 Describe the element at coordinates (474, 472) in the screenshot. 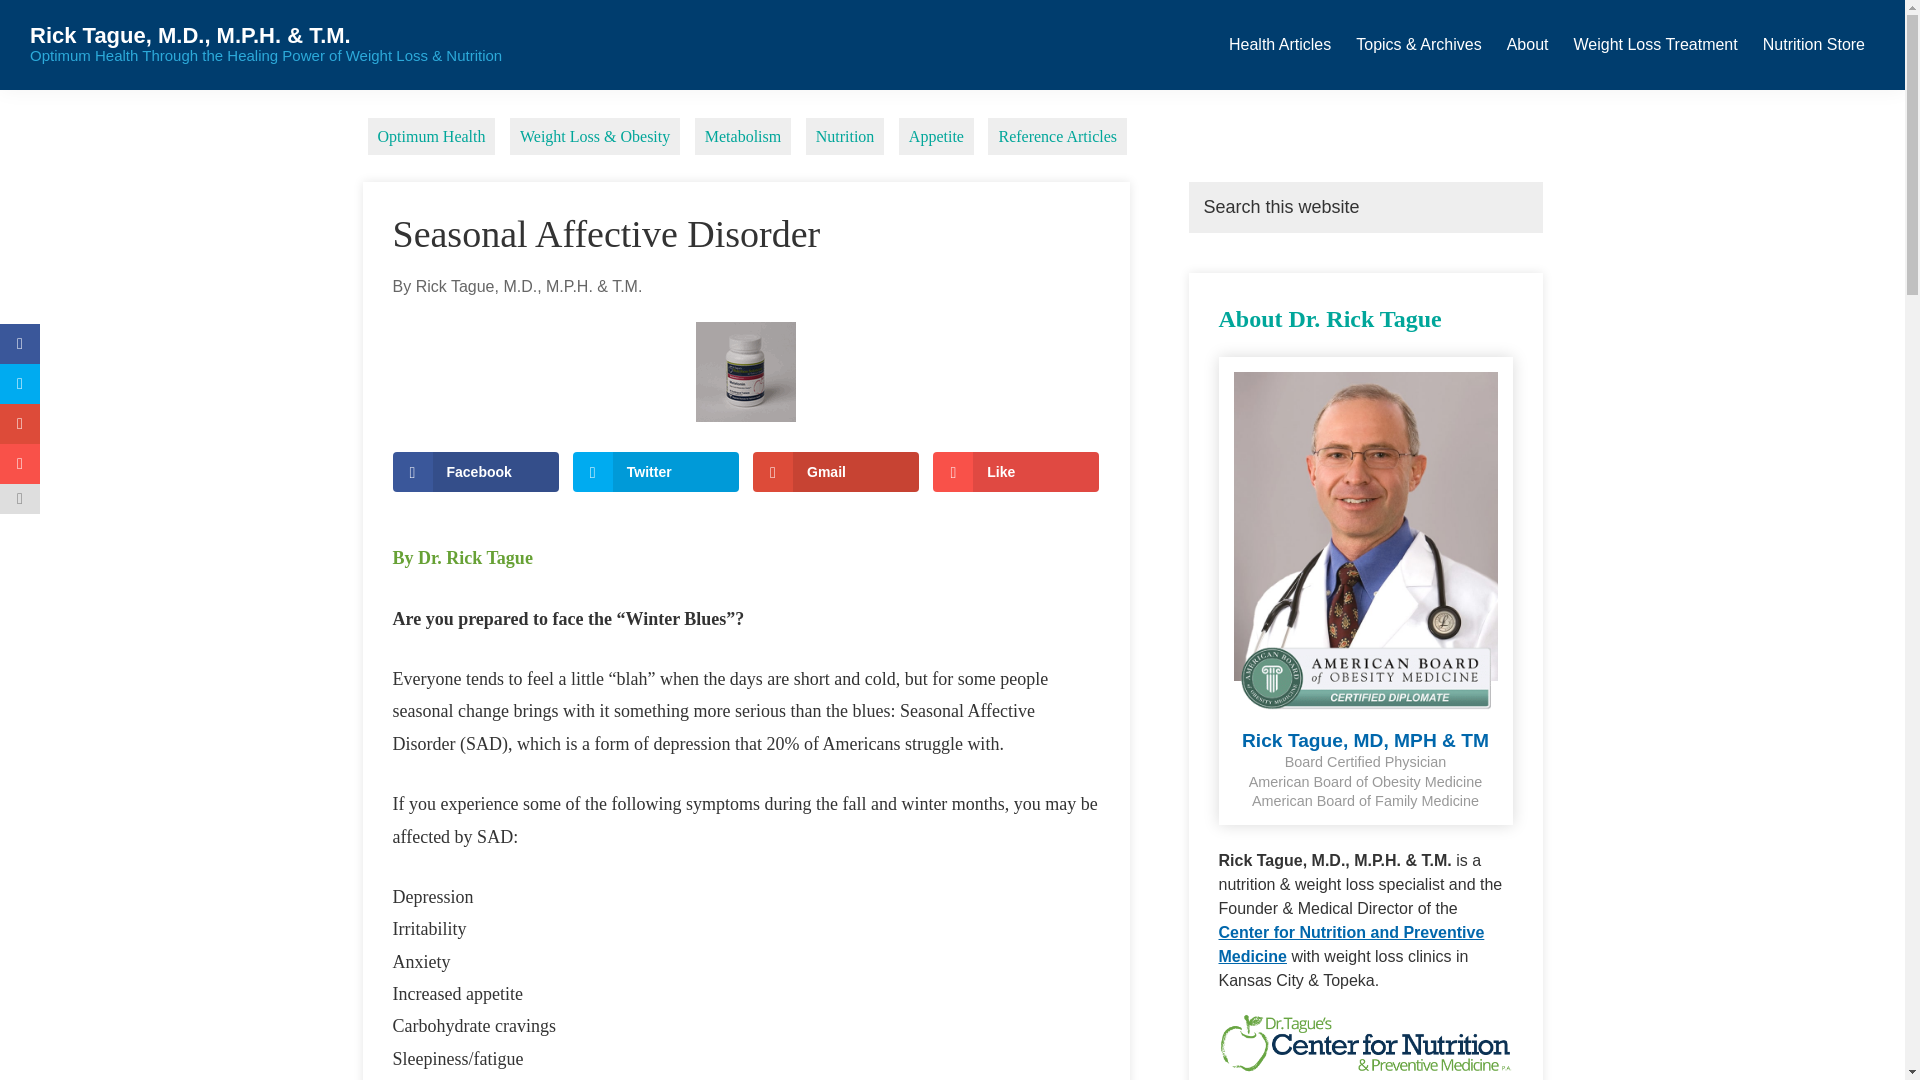

I see `Facebook` at that location.